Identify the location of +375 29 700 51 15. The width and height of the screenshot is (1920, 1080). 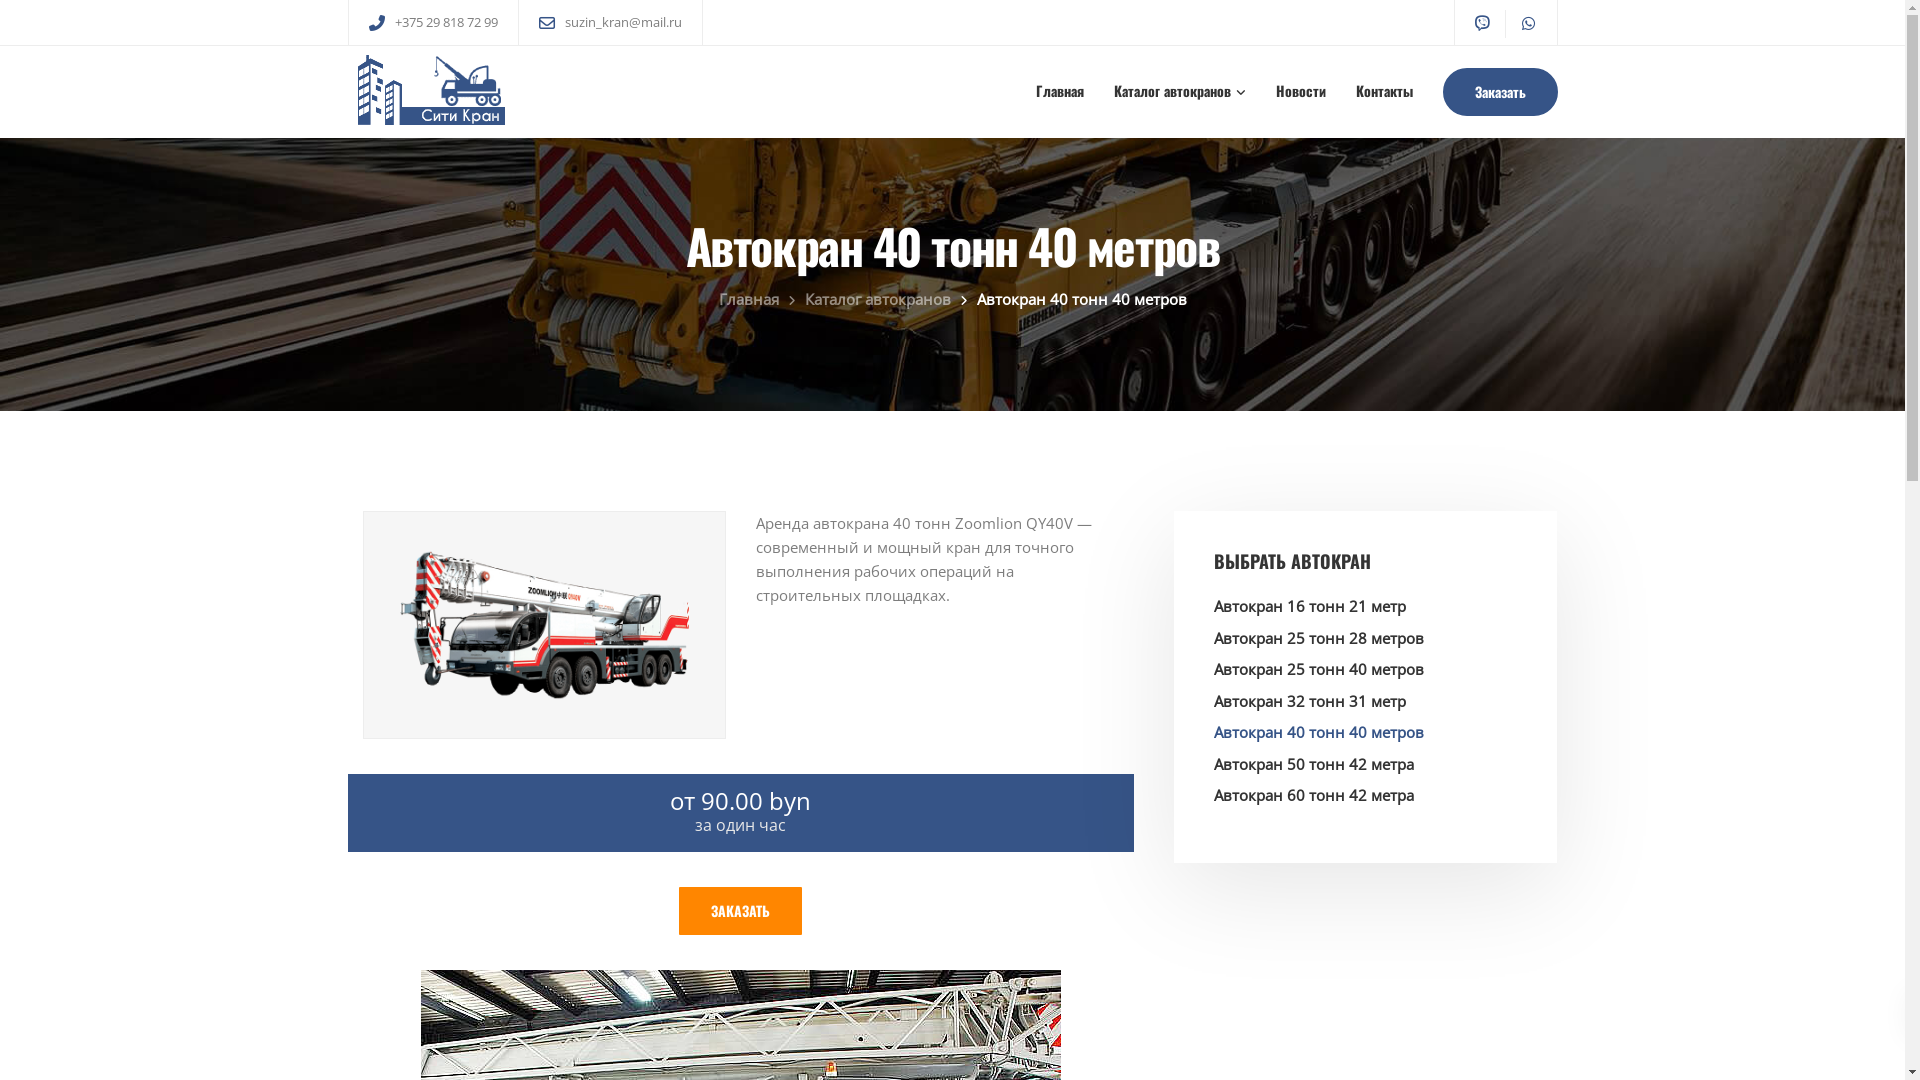
(1308, 814).